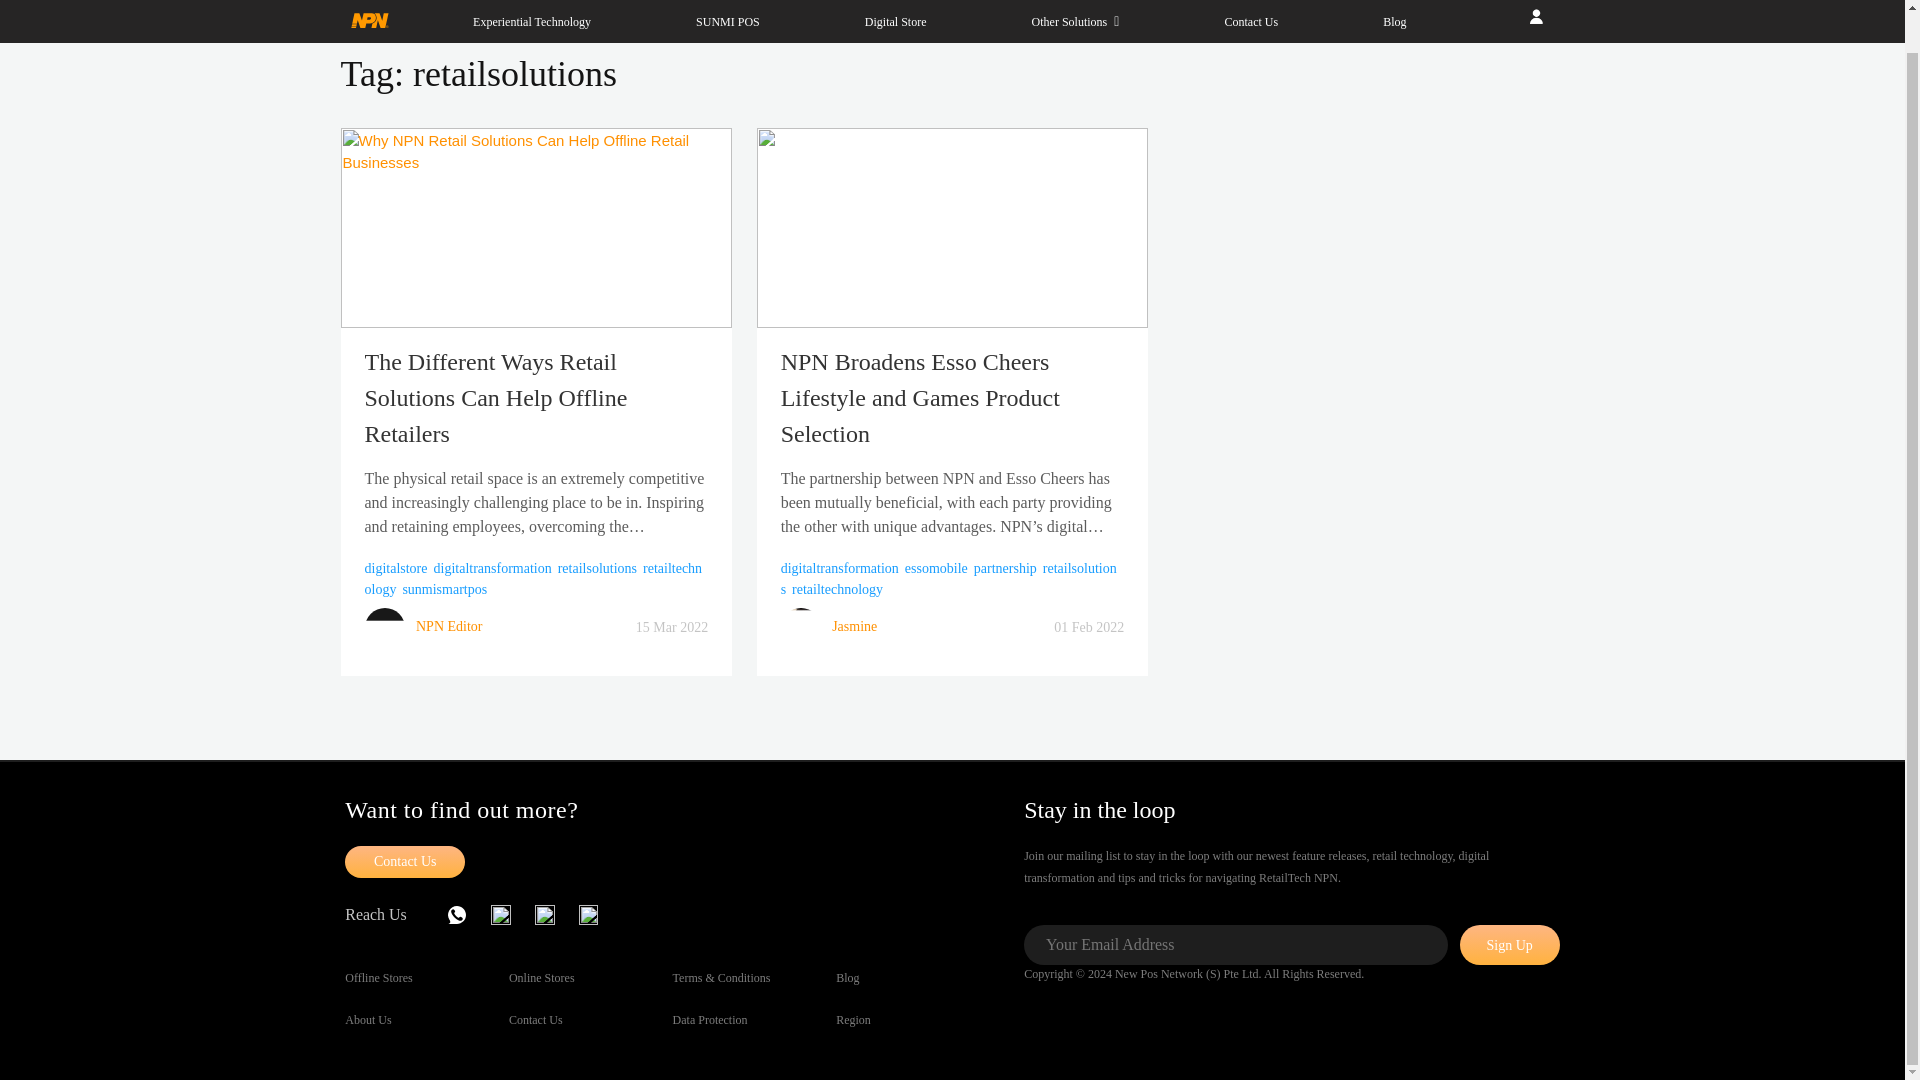 The width and height of the screenshot is (1920, 1080). I want to click on digitalstore, so click(395, 568).